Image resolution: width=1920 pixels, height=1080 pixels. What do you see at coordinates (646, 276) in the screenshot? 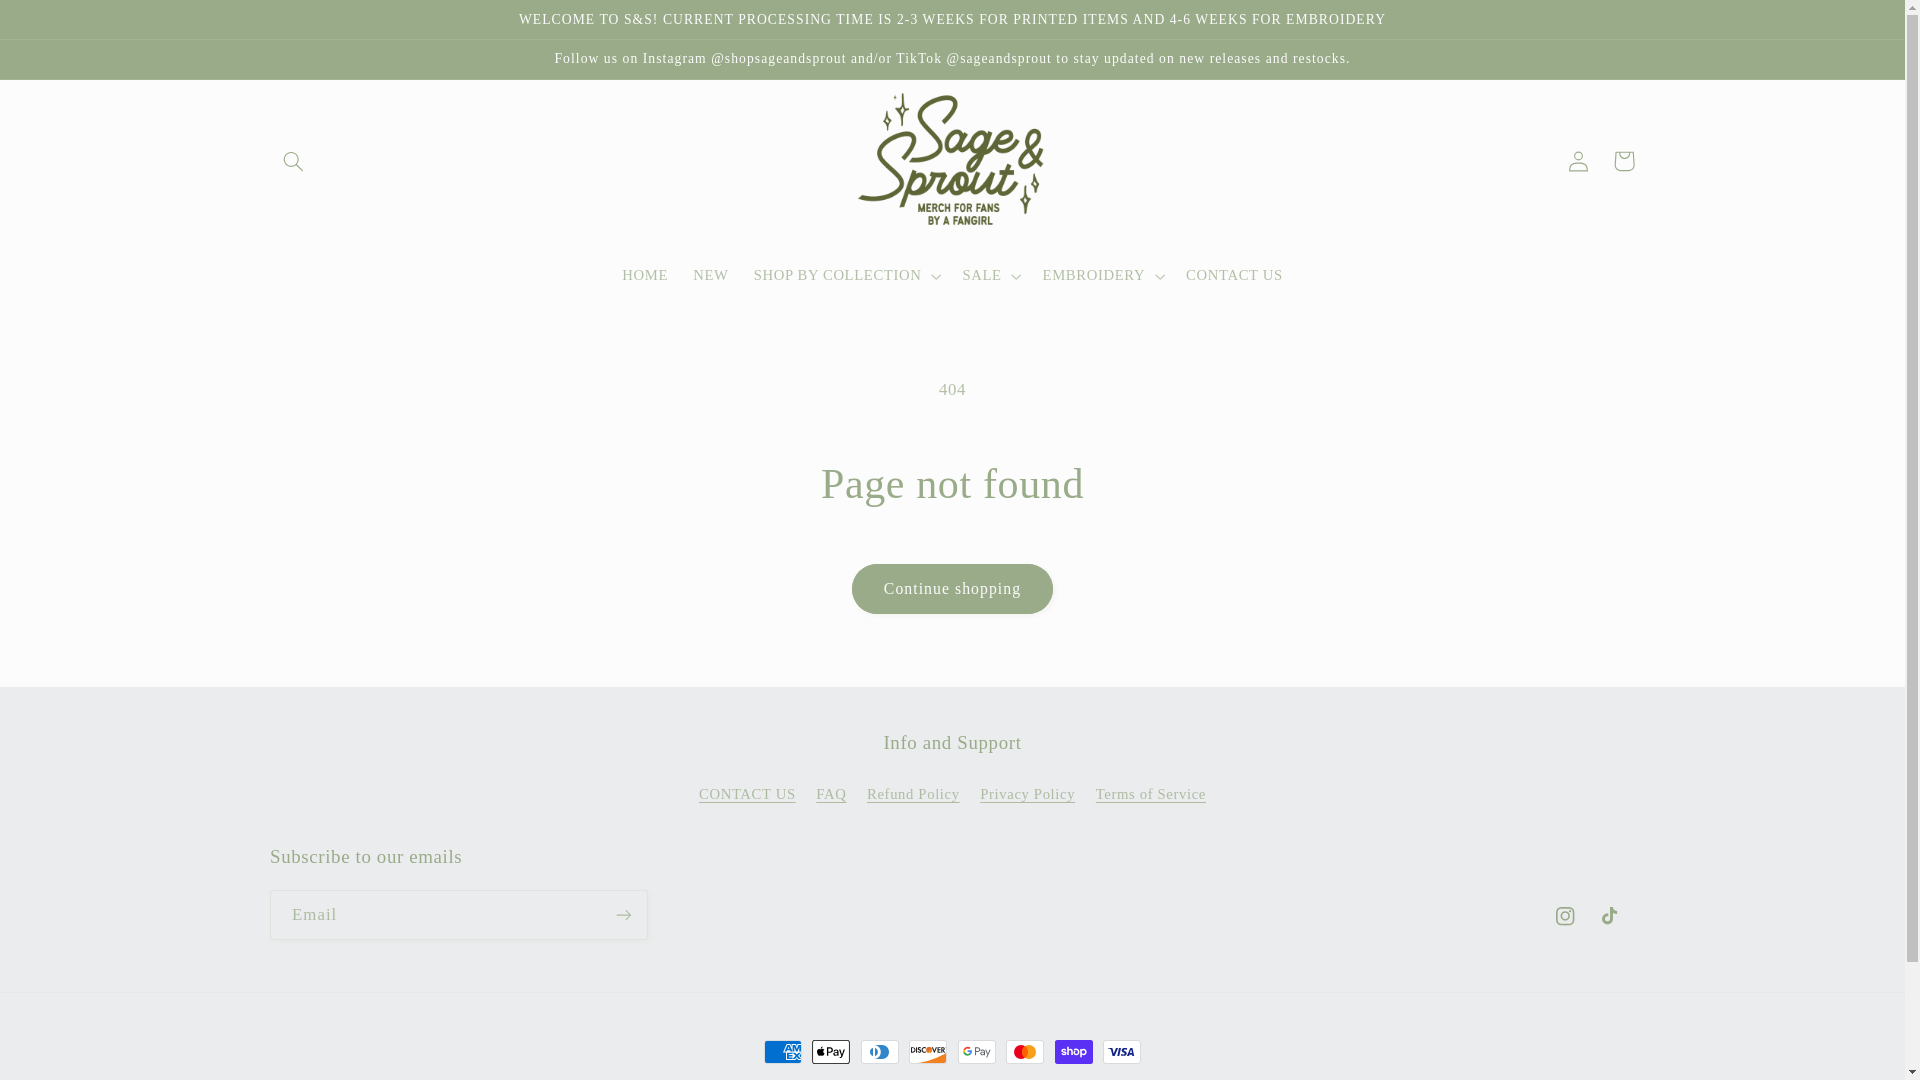
I see `HOME` at bounding box center [646, 276].